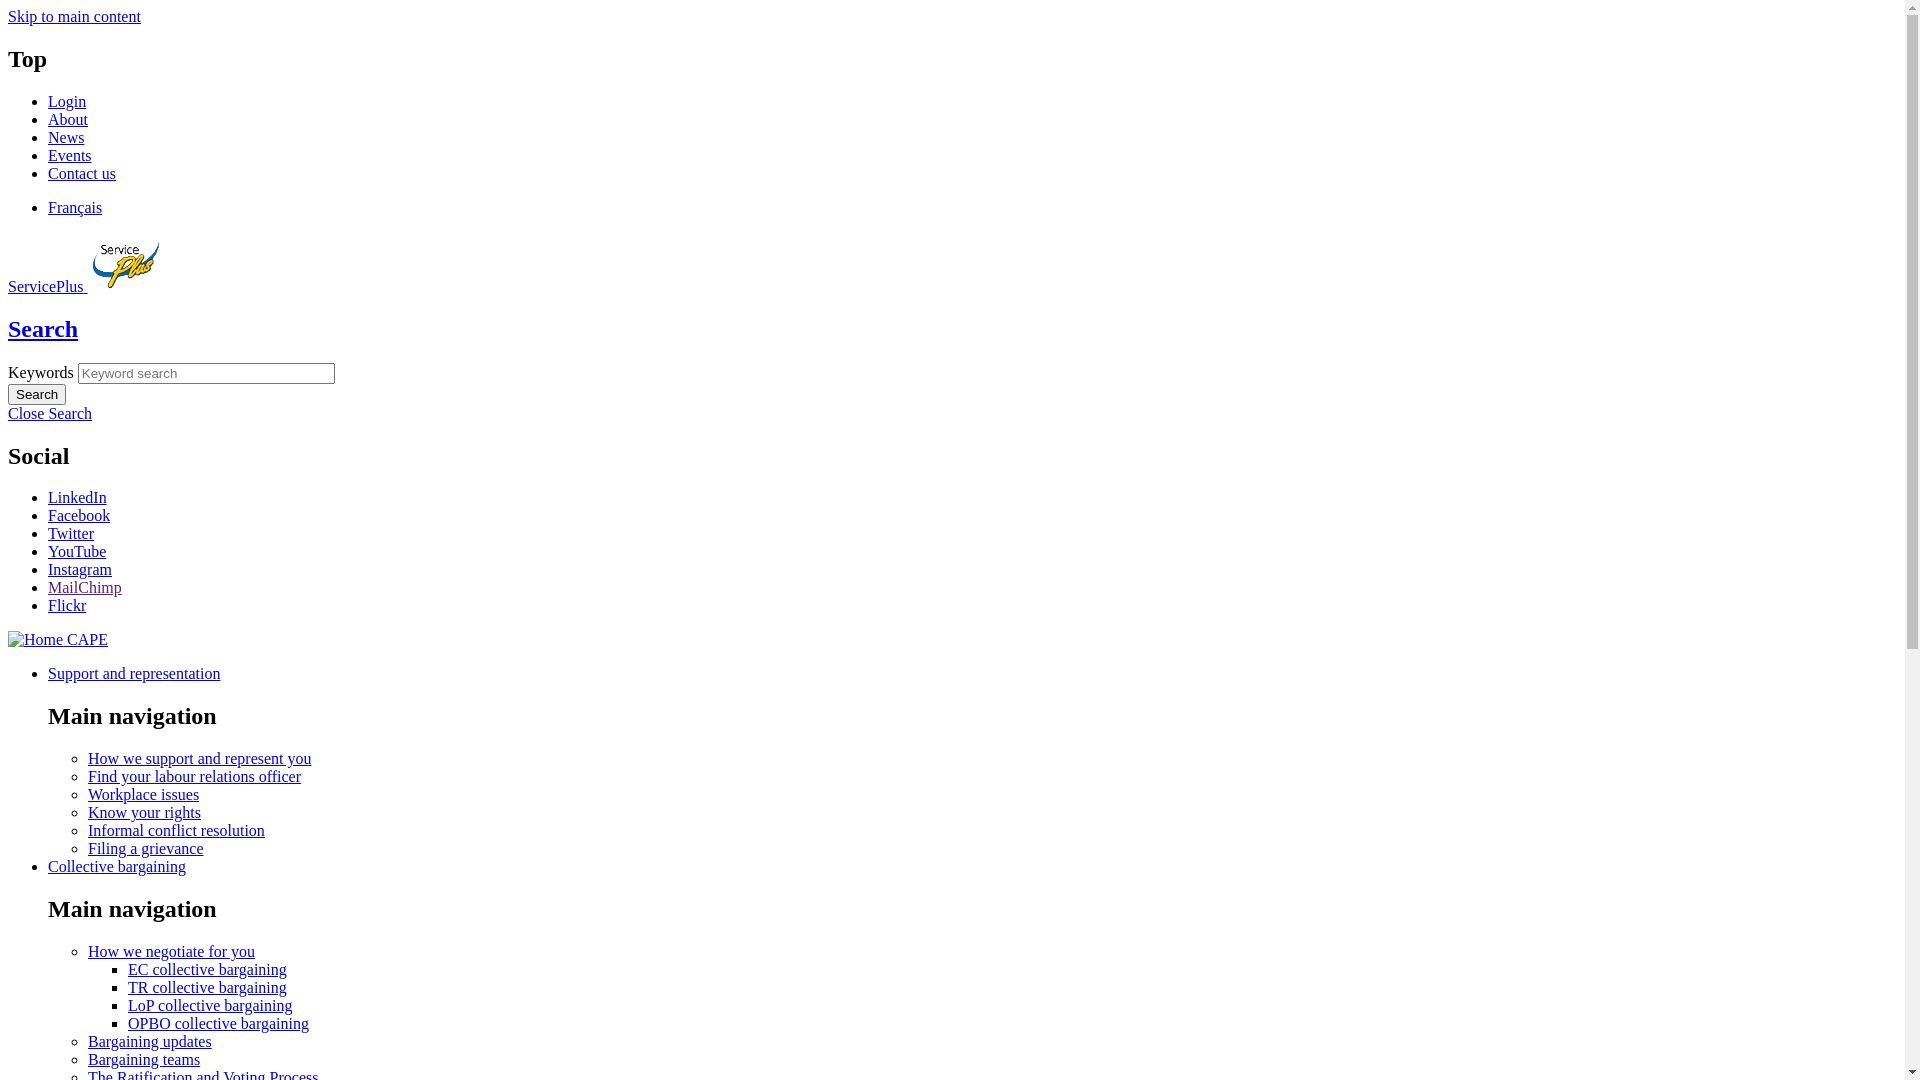  I want to click on Instagram, so click(80, 570).